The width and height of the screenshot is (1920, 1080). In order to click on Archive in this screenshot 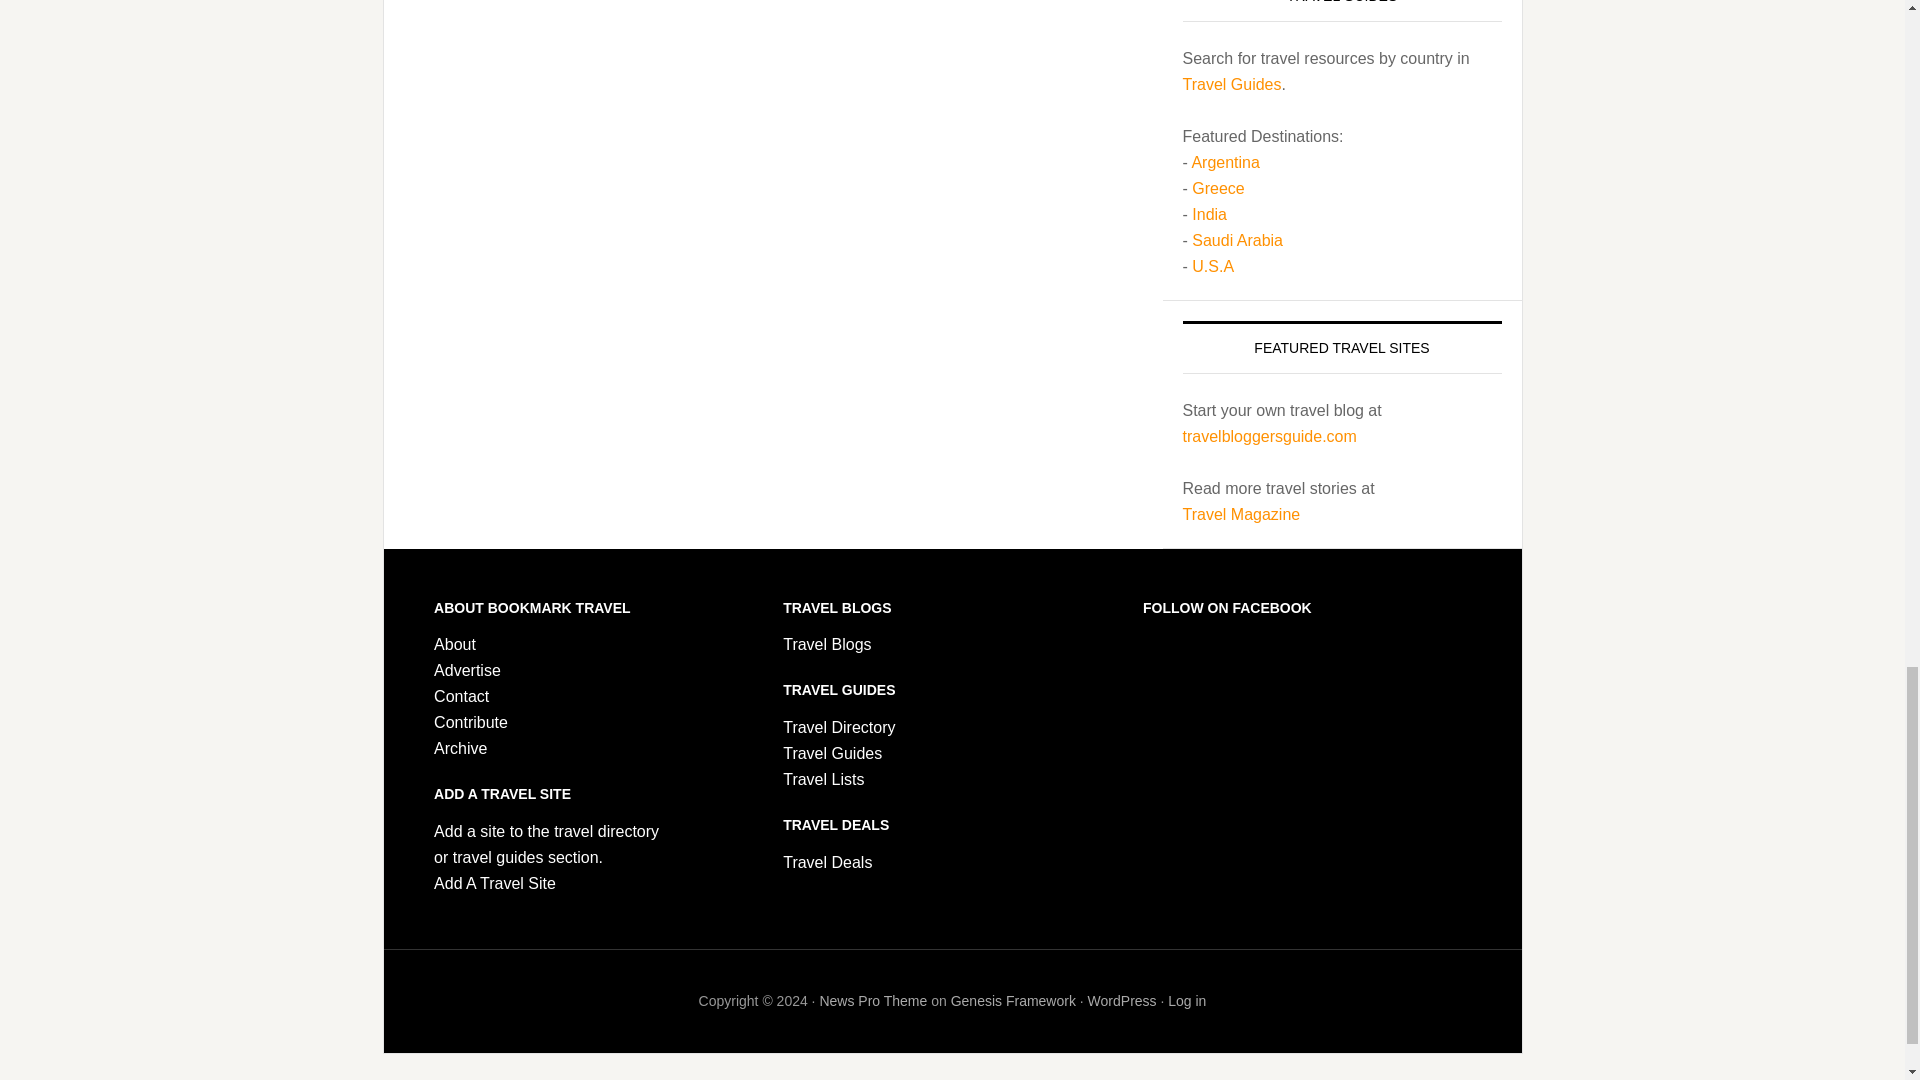, I will do `click(460, 748)`.